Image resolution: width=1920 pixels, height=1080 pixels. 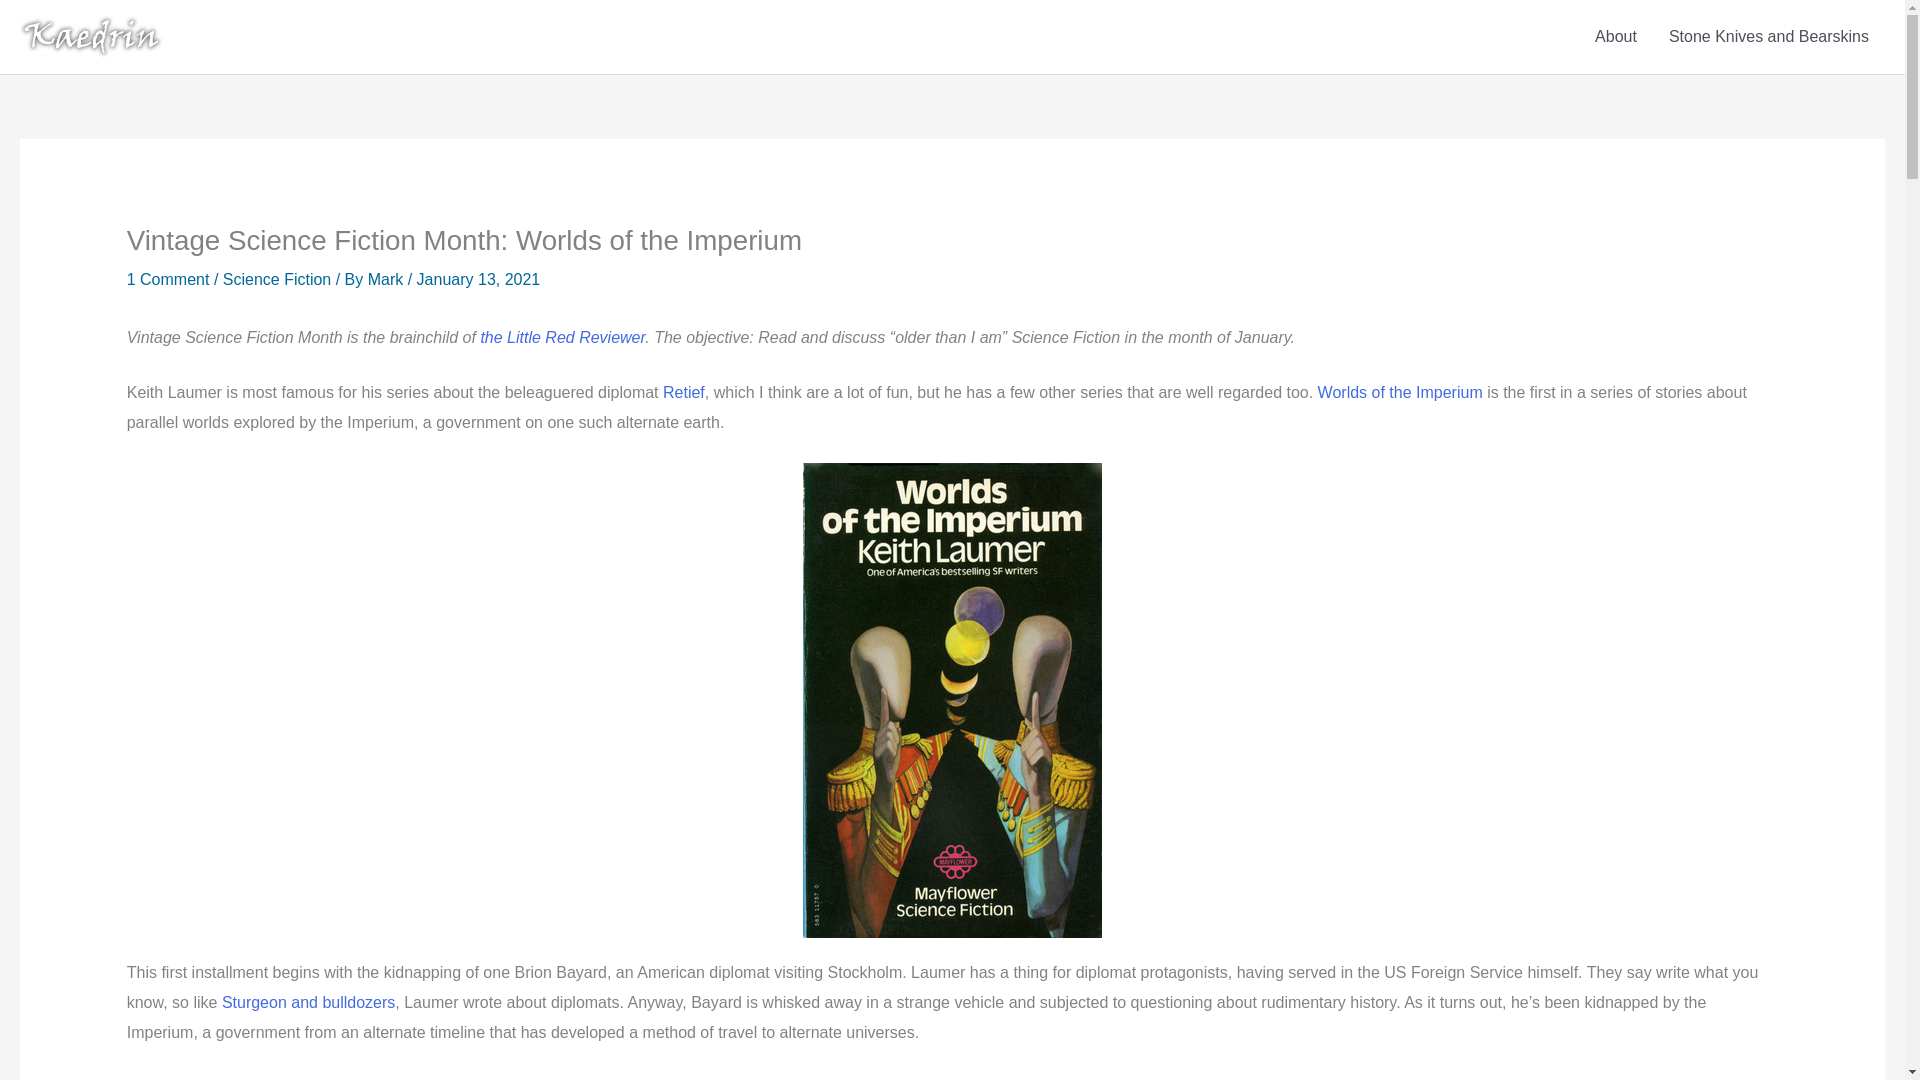 What do you see at coordinates (1400, 392) in the screenshot?
I see `Worlds of the Imperium` at bounding box center [1400, 392].